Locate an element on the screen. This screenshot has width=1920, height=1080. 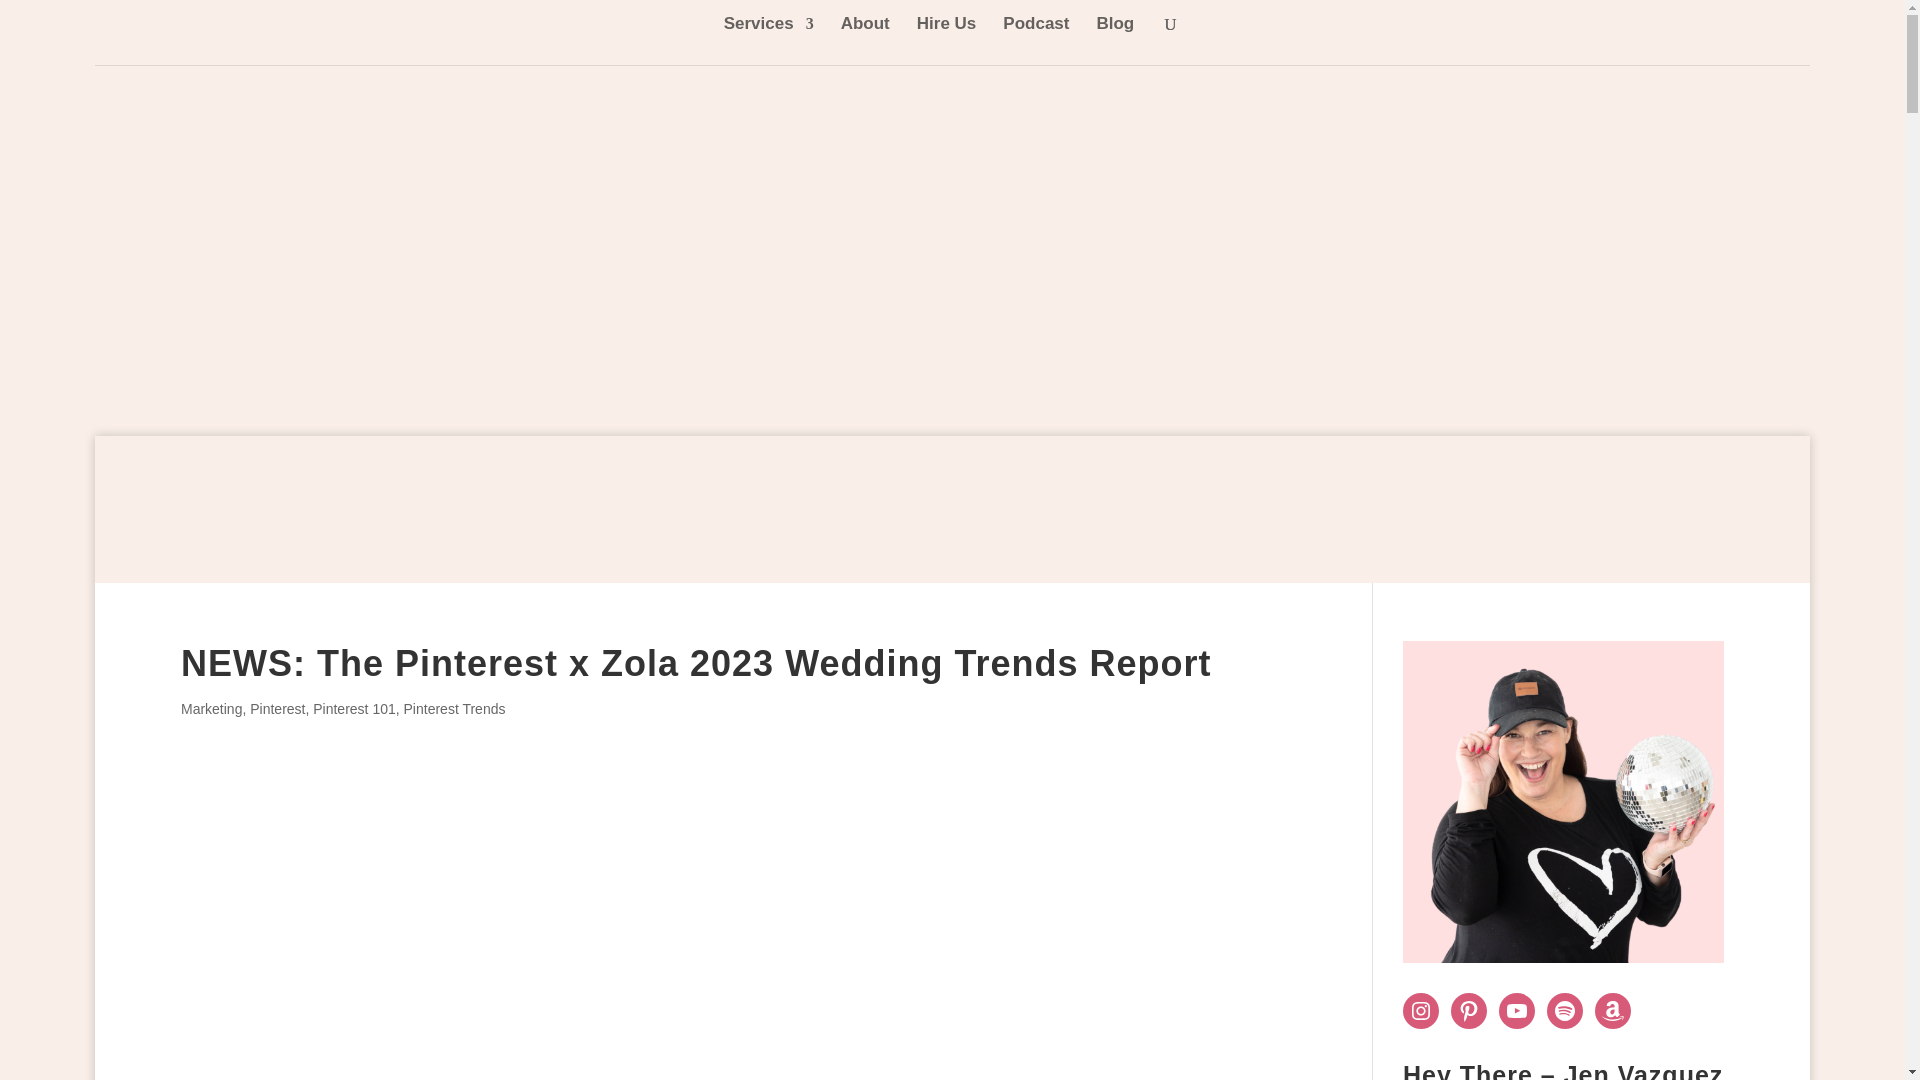
Pinterest 101 is located at coordinates (354, 708).